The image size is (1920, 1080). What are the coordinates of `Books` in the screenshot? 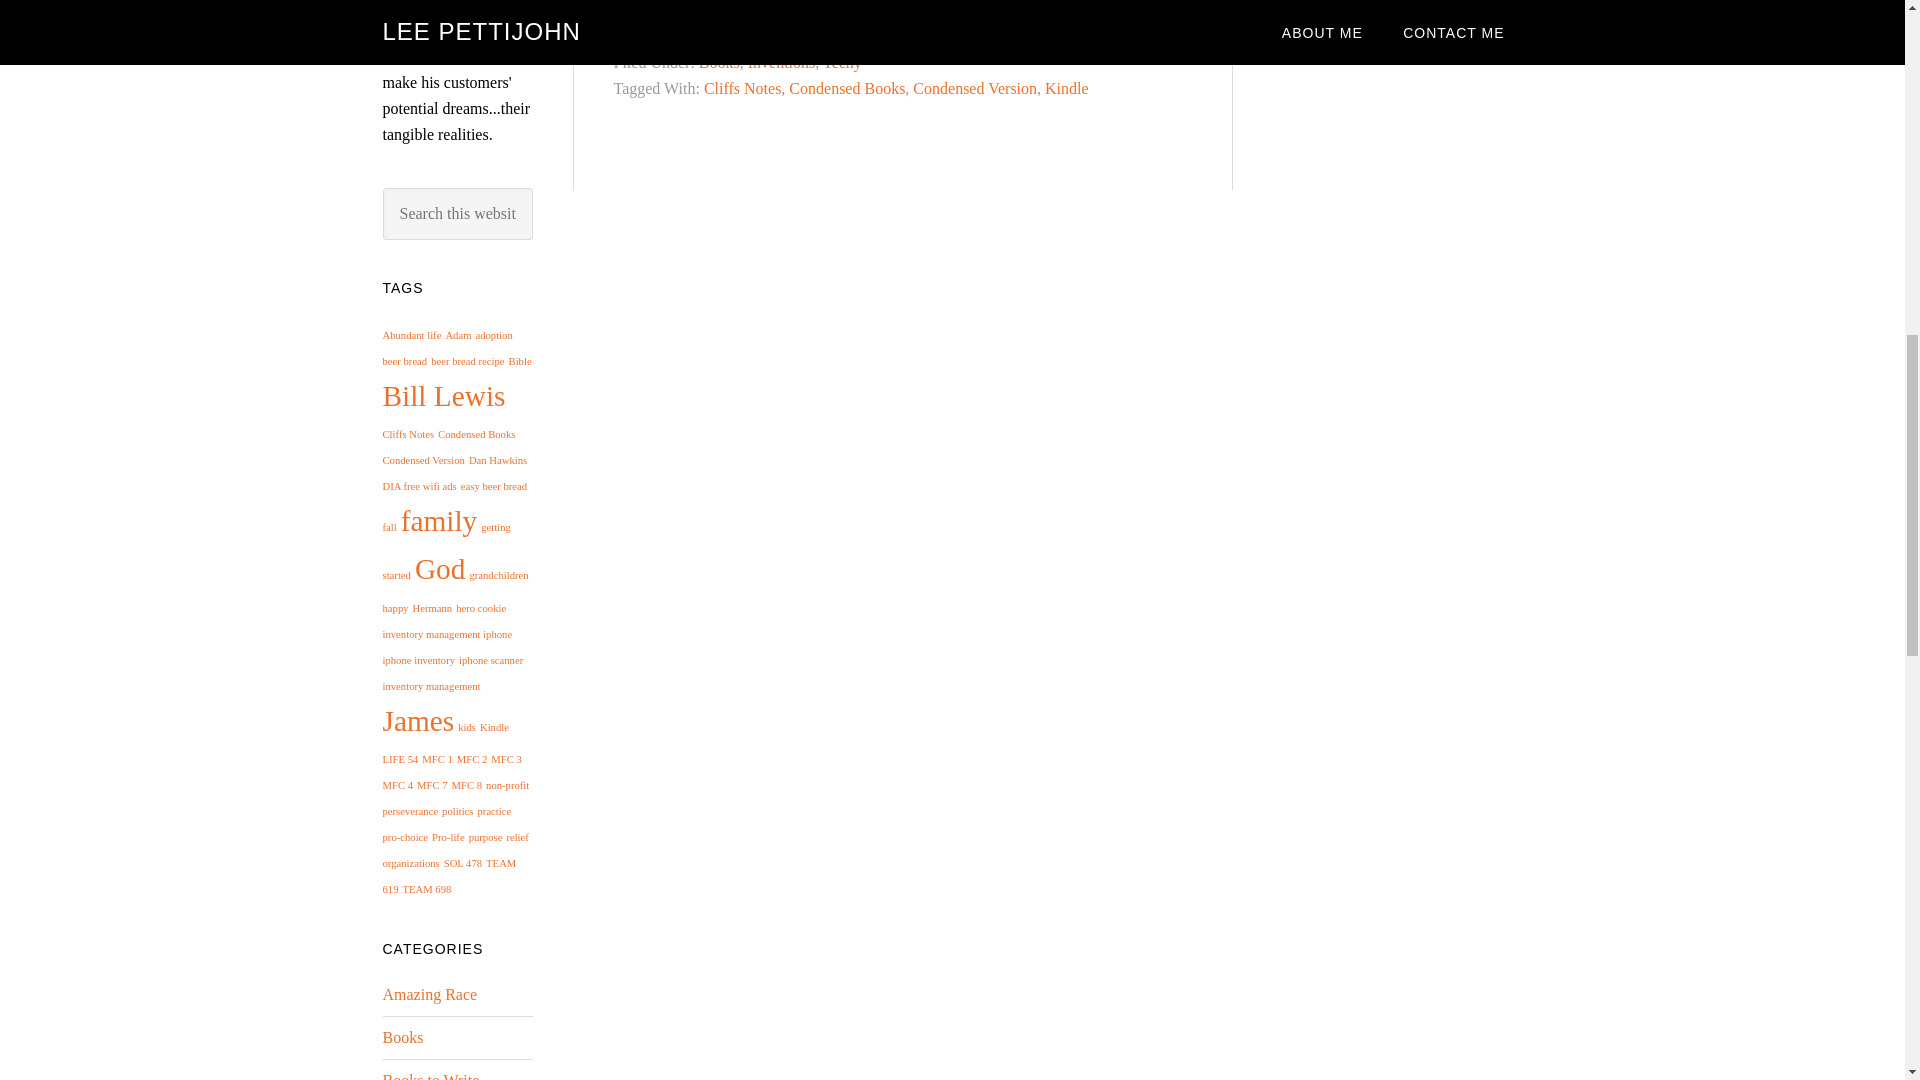 It's located at (718, 62).